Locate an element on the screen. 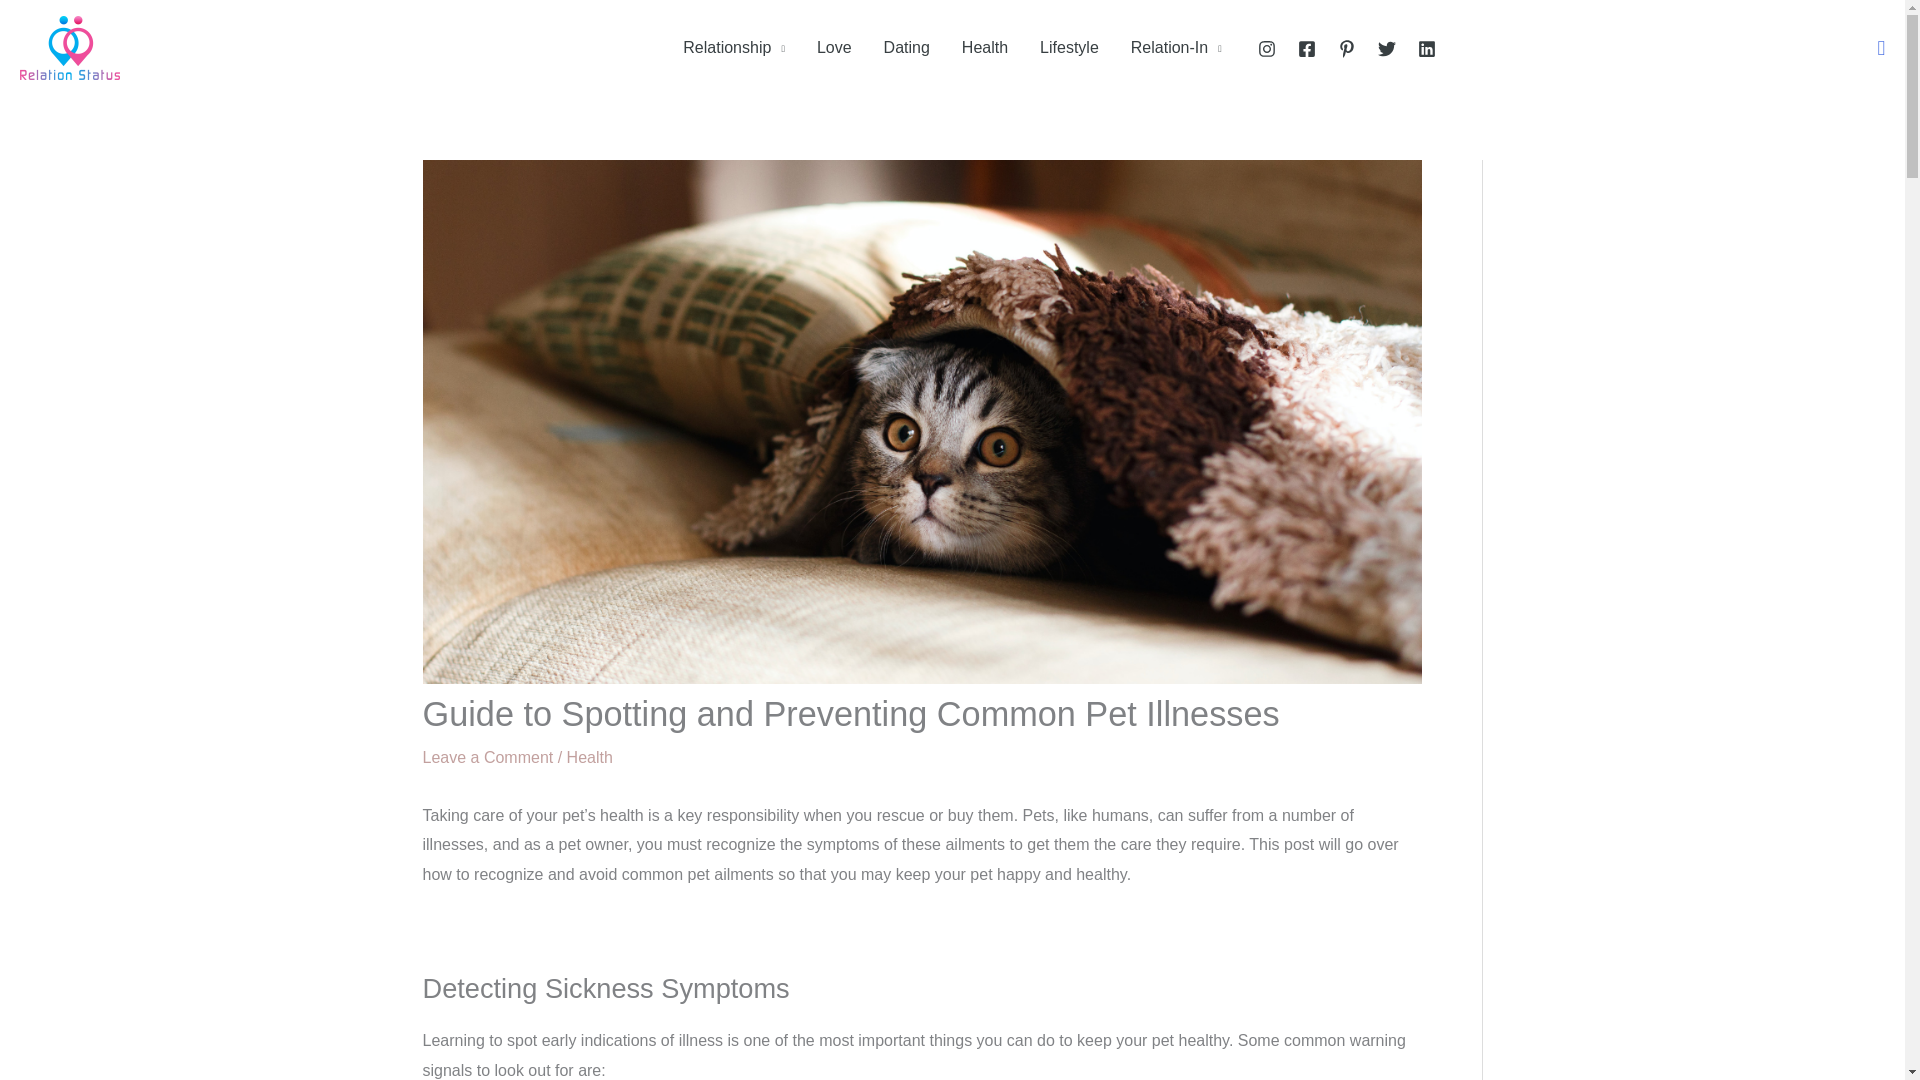 The width and height of the screenshot is (1920, 1080). Health is located at coordinates (589, 757).